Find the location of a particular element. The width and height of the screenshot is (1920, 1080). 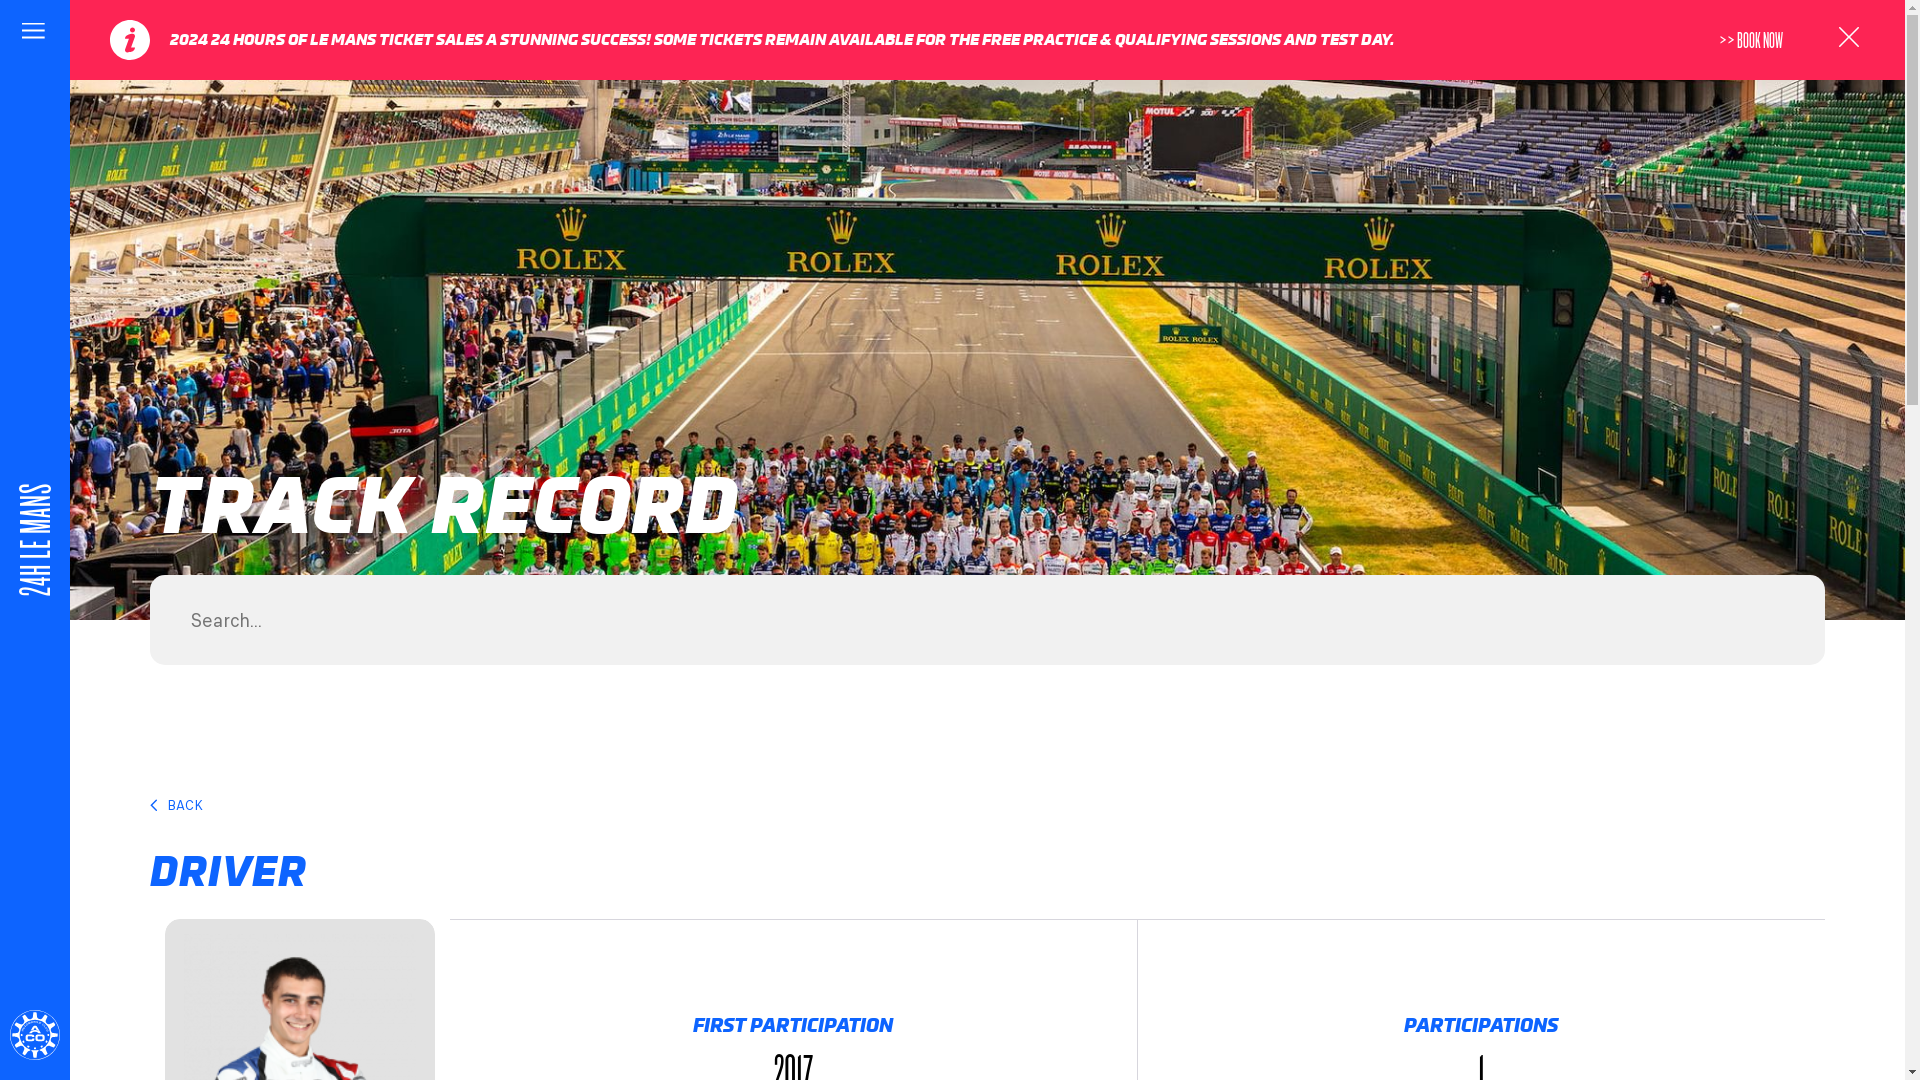

>> BOOK NOW is located at coordinates (1761, 40).